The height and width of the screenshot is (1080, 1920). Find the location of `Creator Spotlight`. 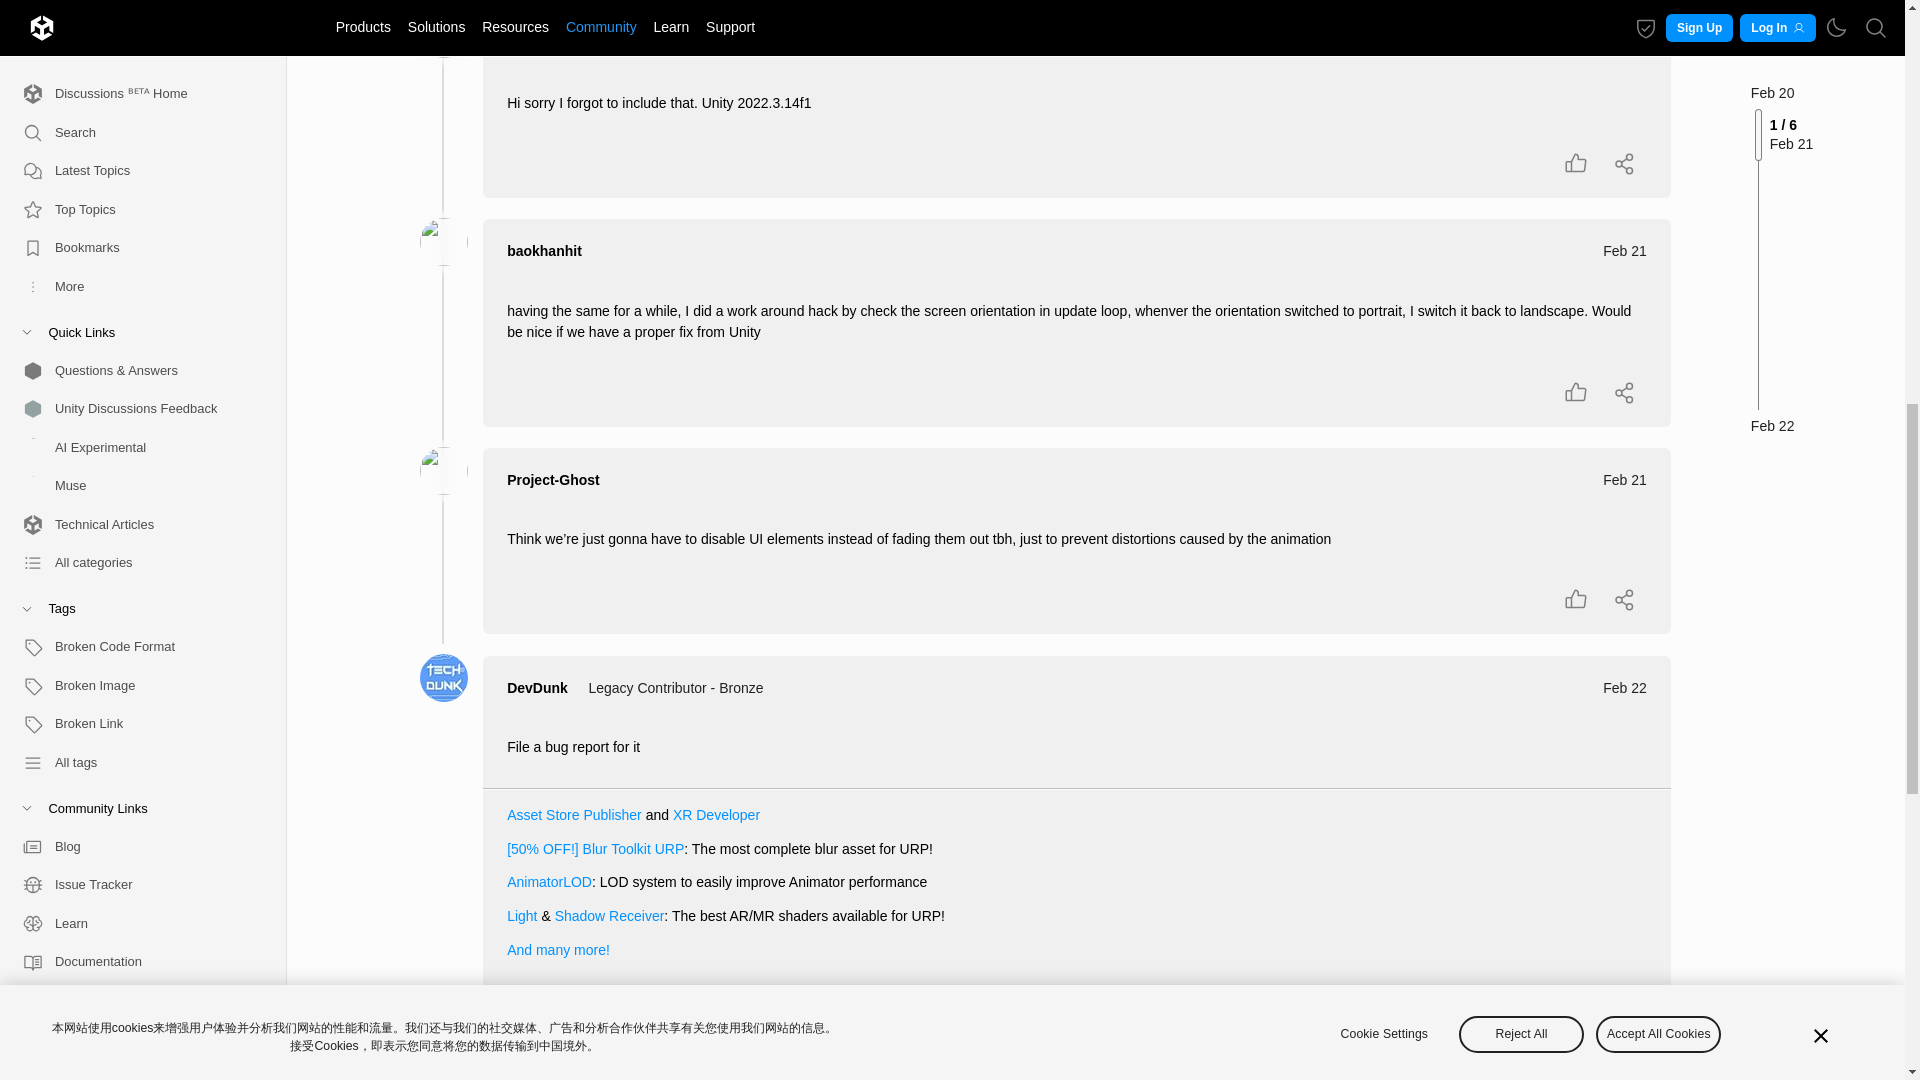

Creator Spotlight is located at coordinates (135, 112).